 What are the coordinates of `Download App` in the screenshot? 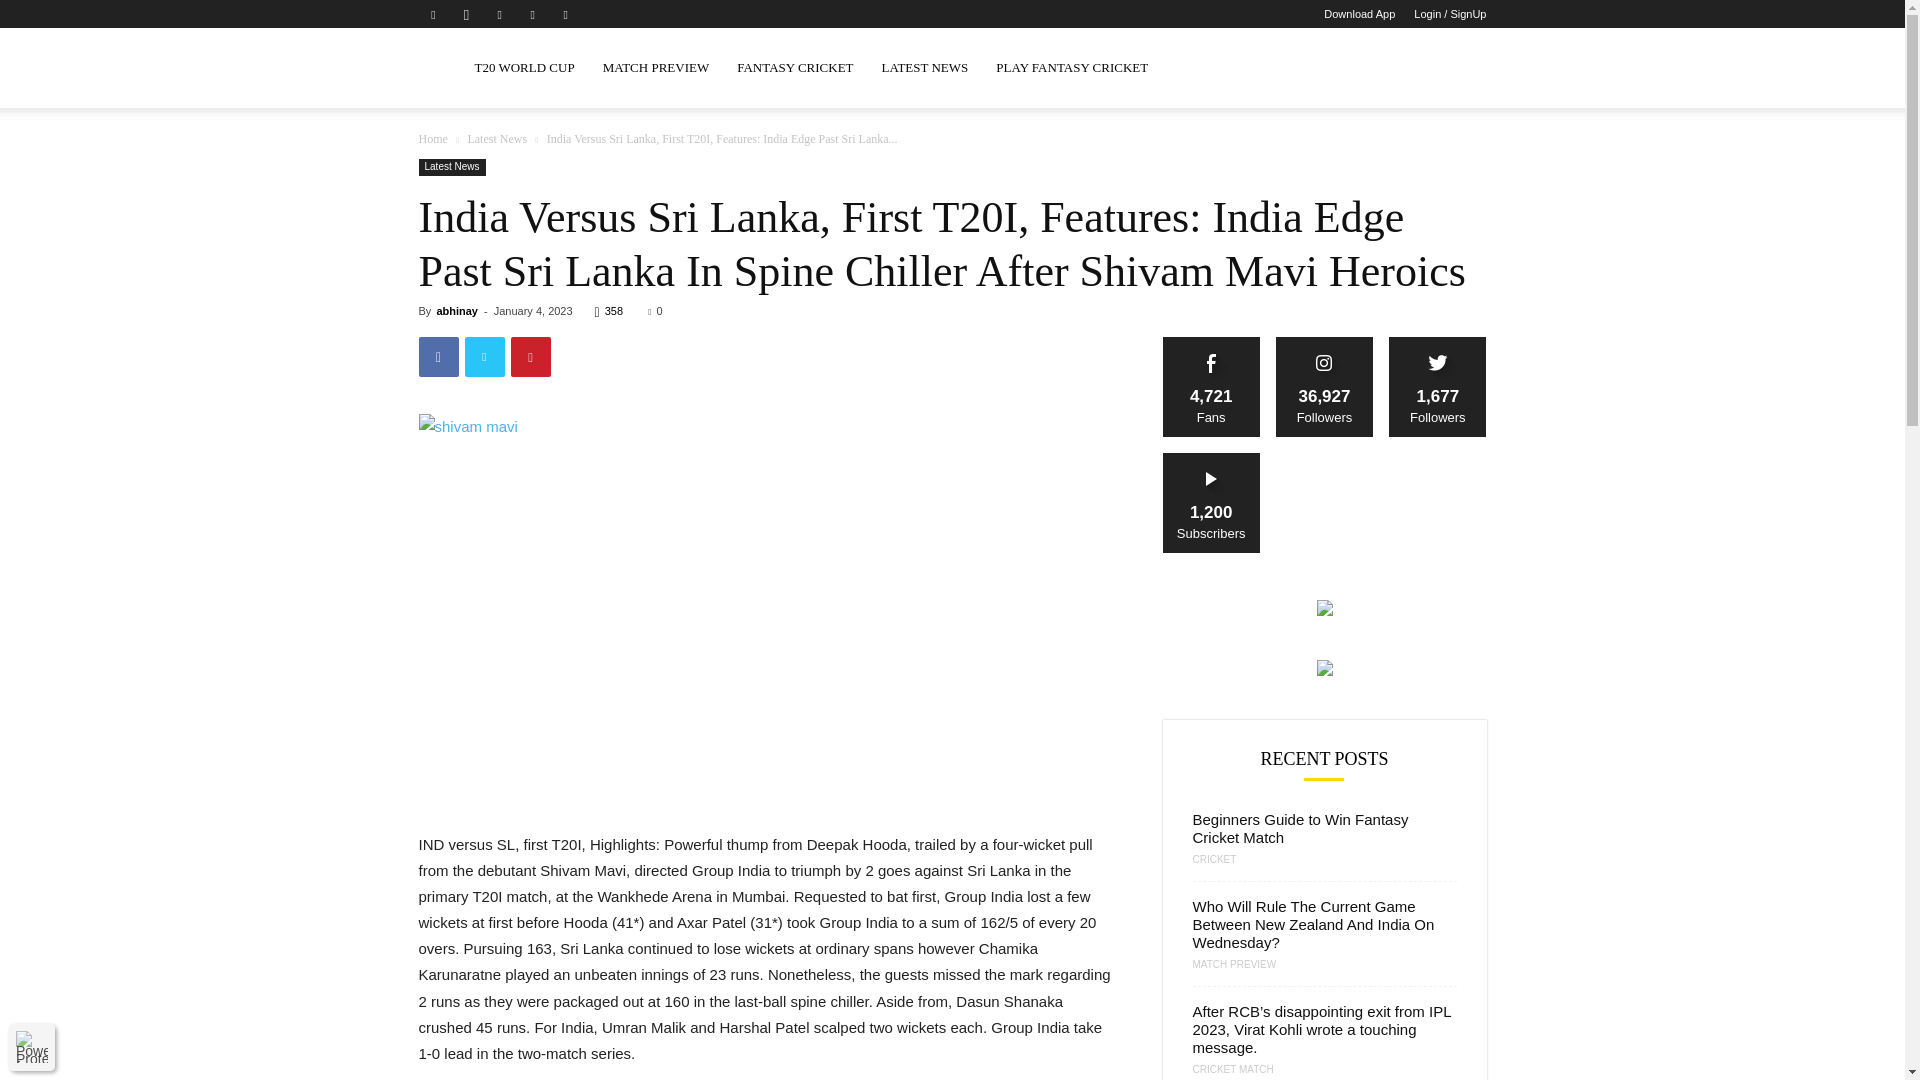 It's located at (1360, 14).